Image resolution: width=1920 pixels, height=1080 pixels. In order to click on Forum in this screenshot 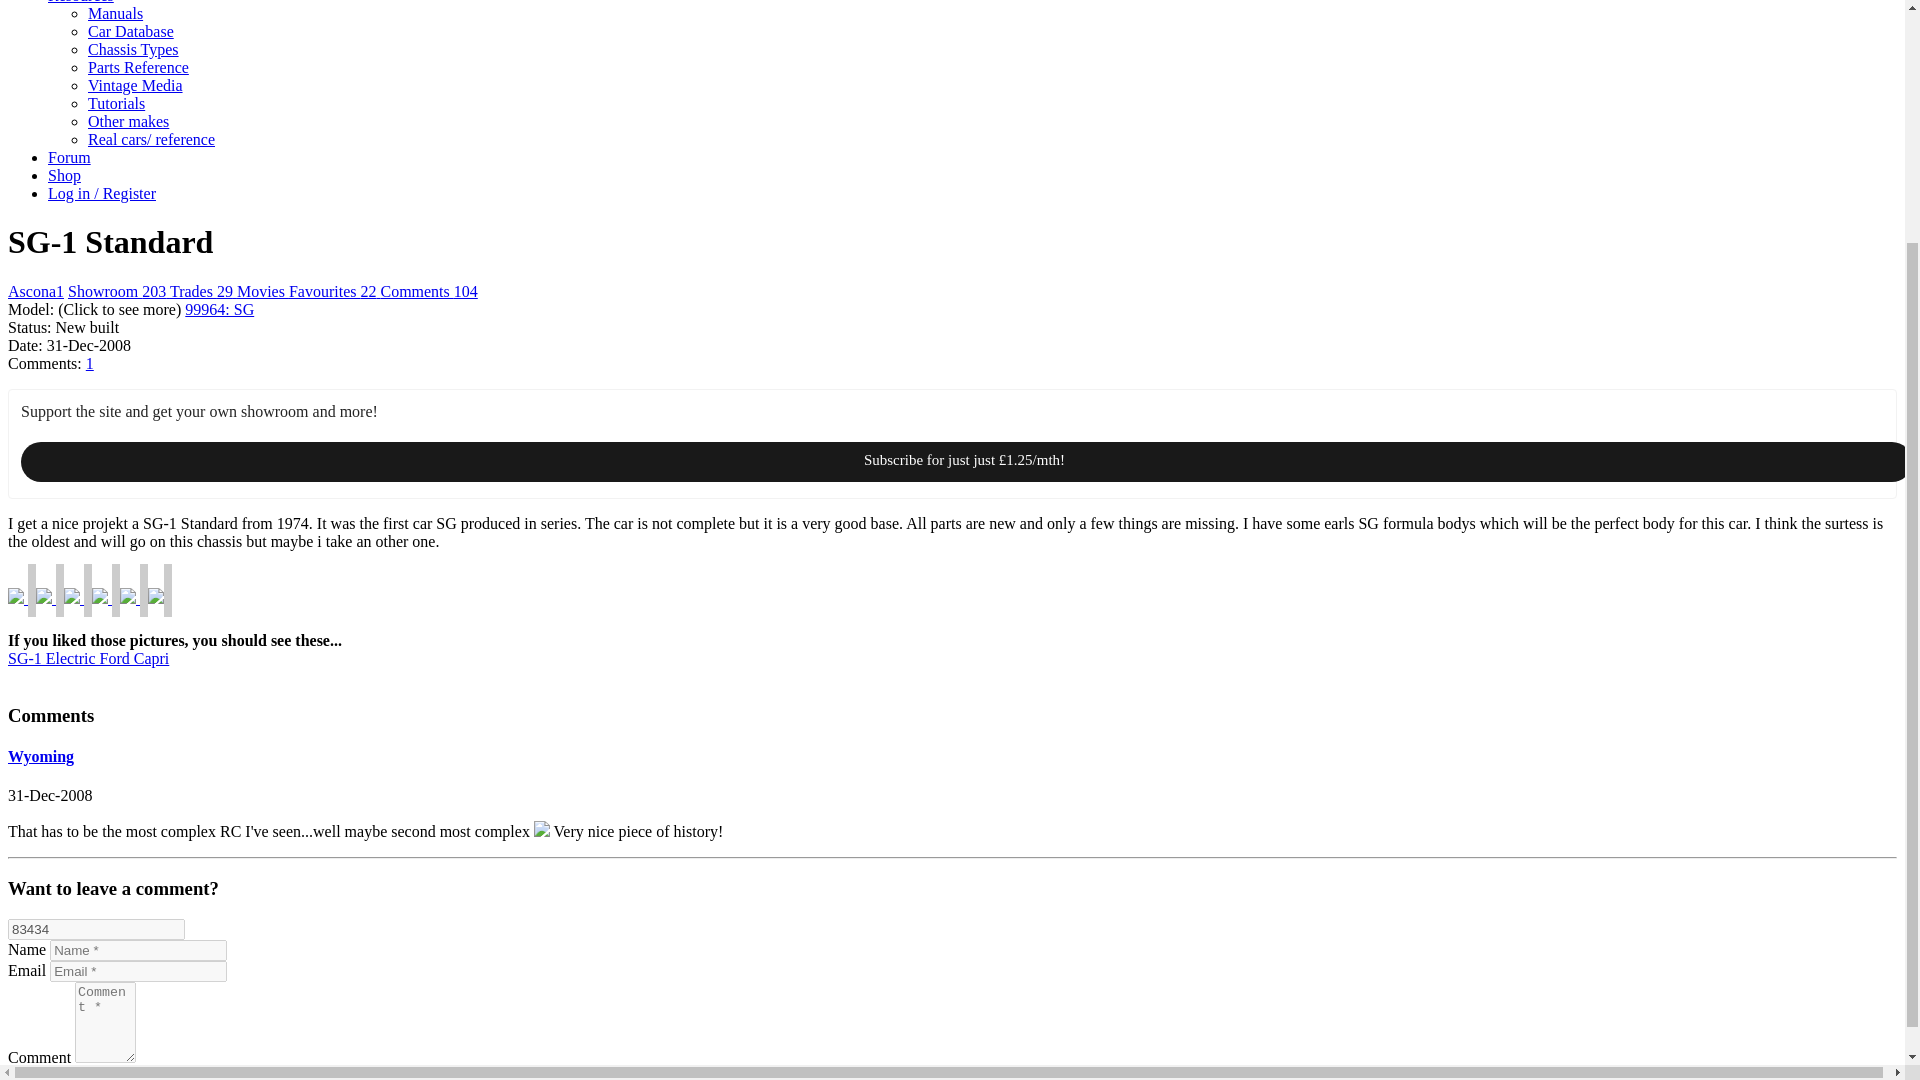, I will do `click(69, 158)`.